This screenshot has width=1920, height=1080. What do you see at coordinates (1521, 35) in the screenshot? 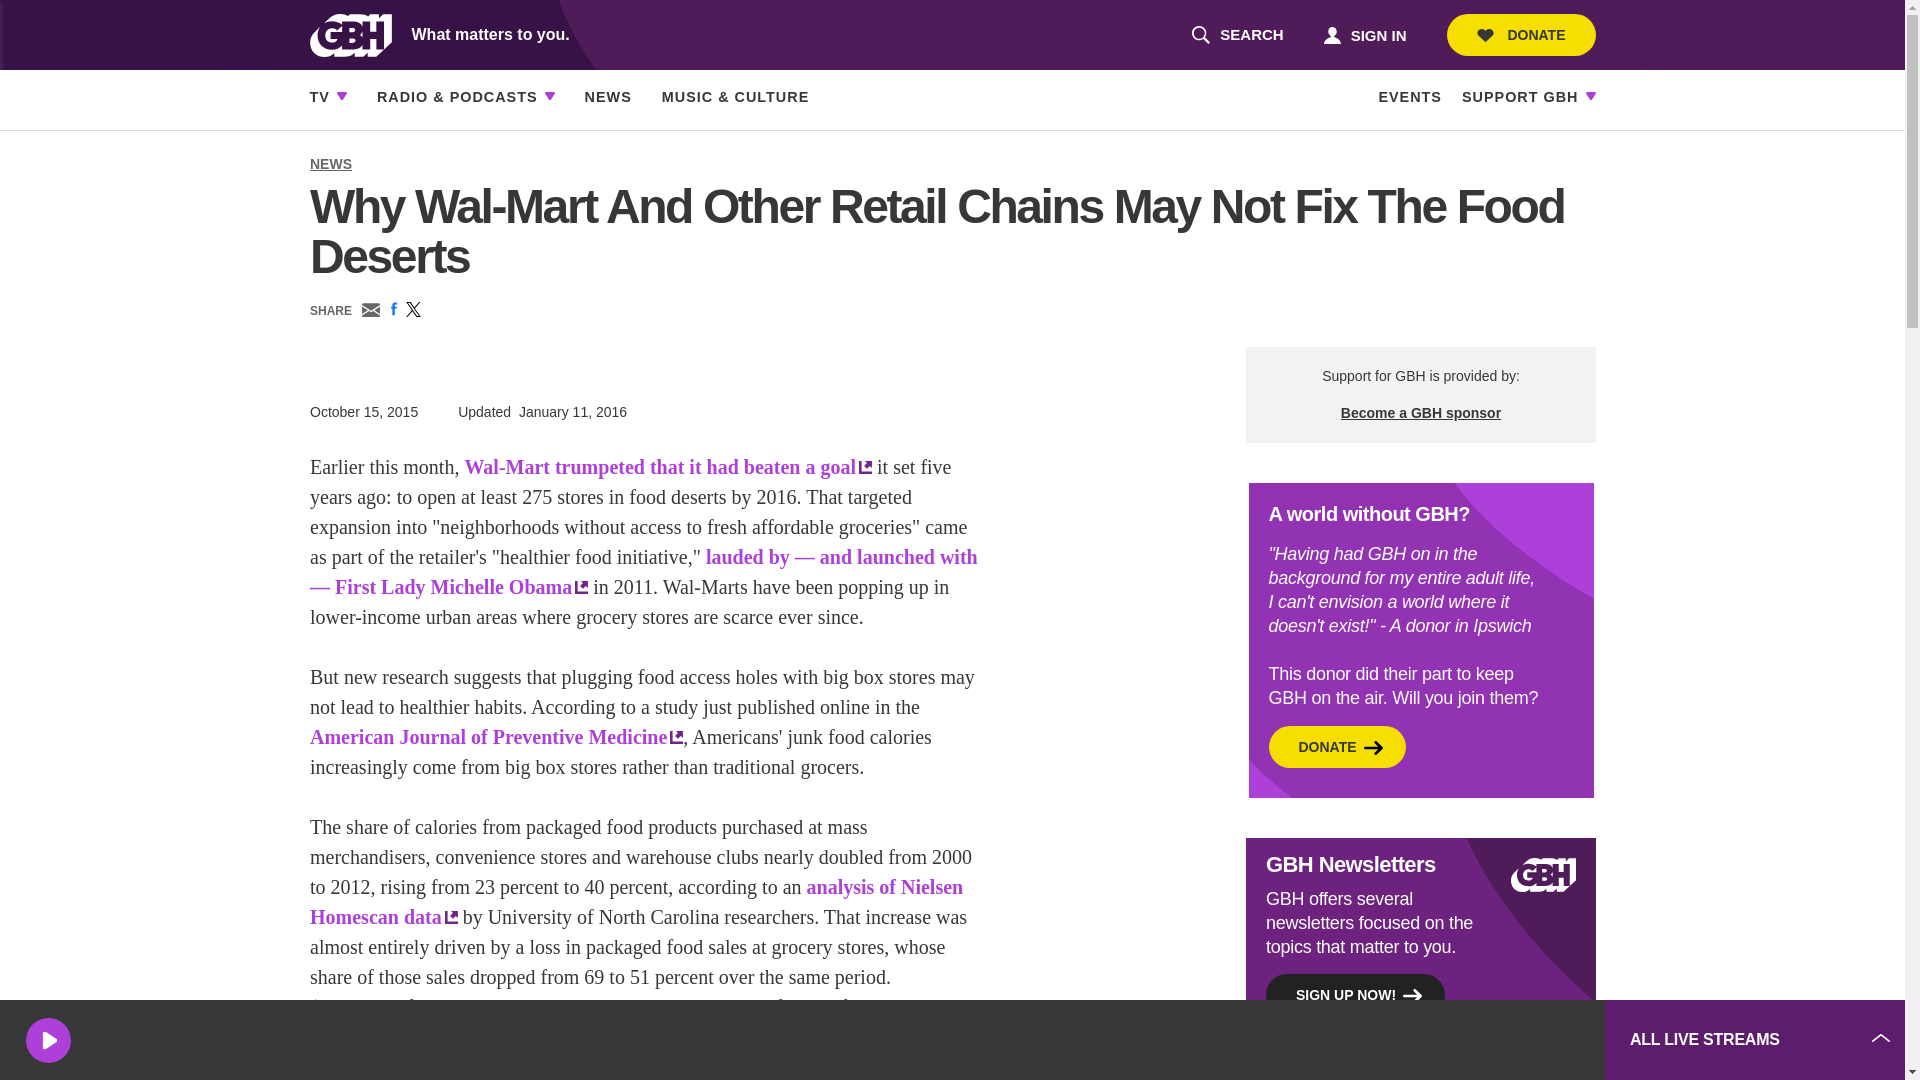
I see `DONATE` at bounding box center [1521, 35].